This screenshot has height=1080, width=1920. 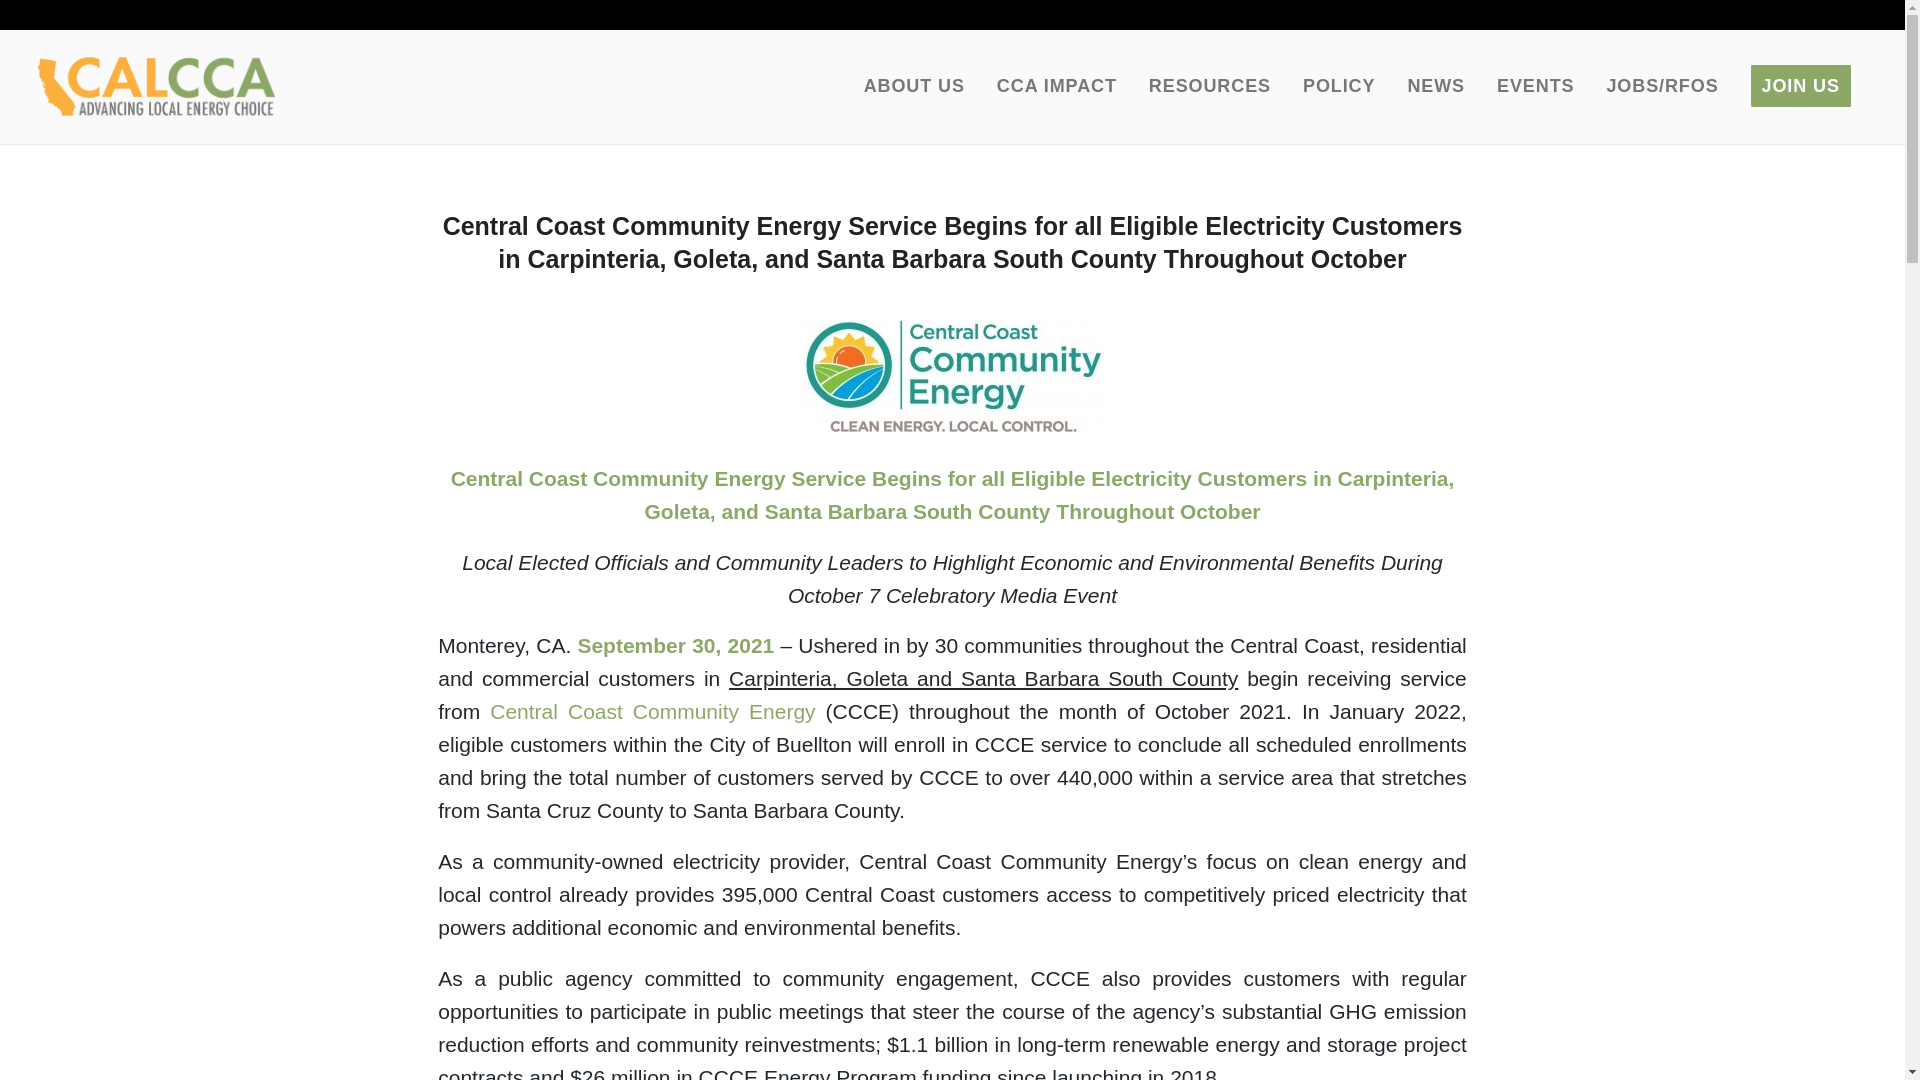 I want to click on logo, so click(x=156, y=86).